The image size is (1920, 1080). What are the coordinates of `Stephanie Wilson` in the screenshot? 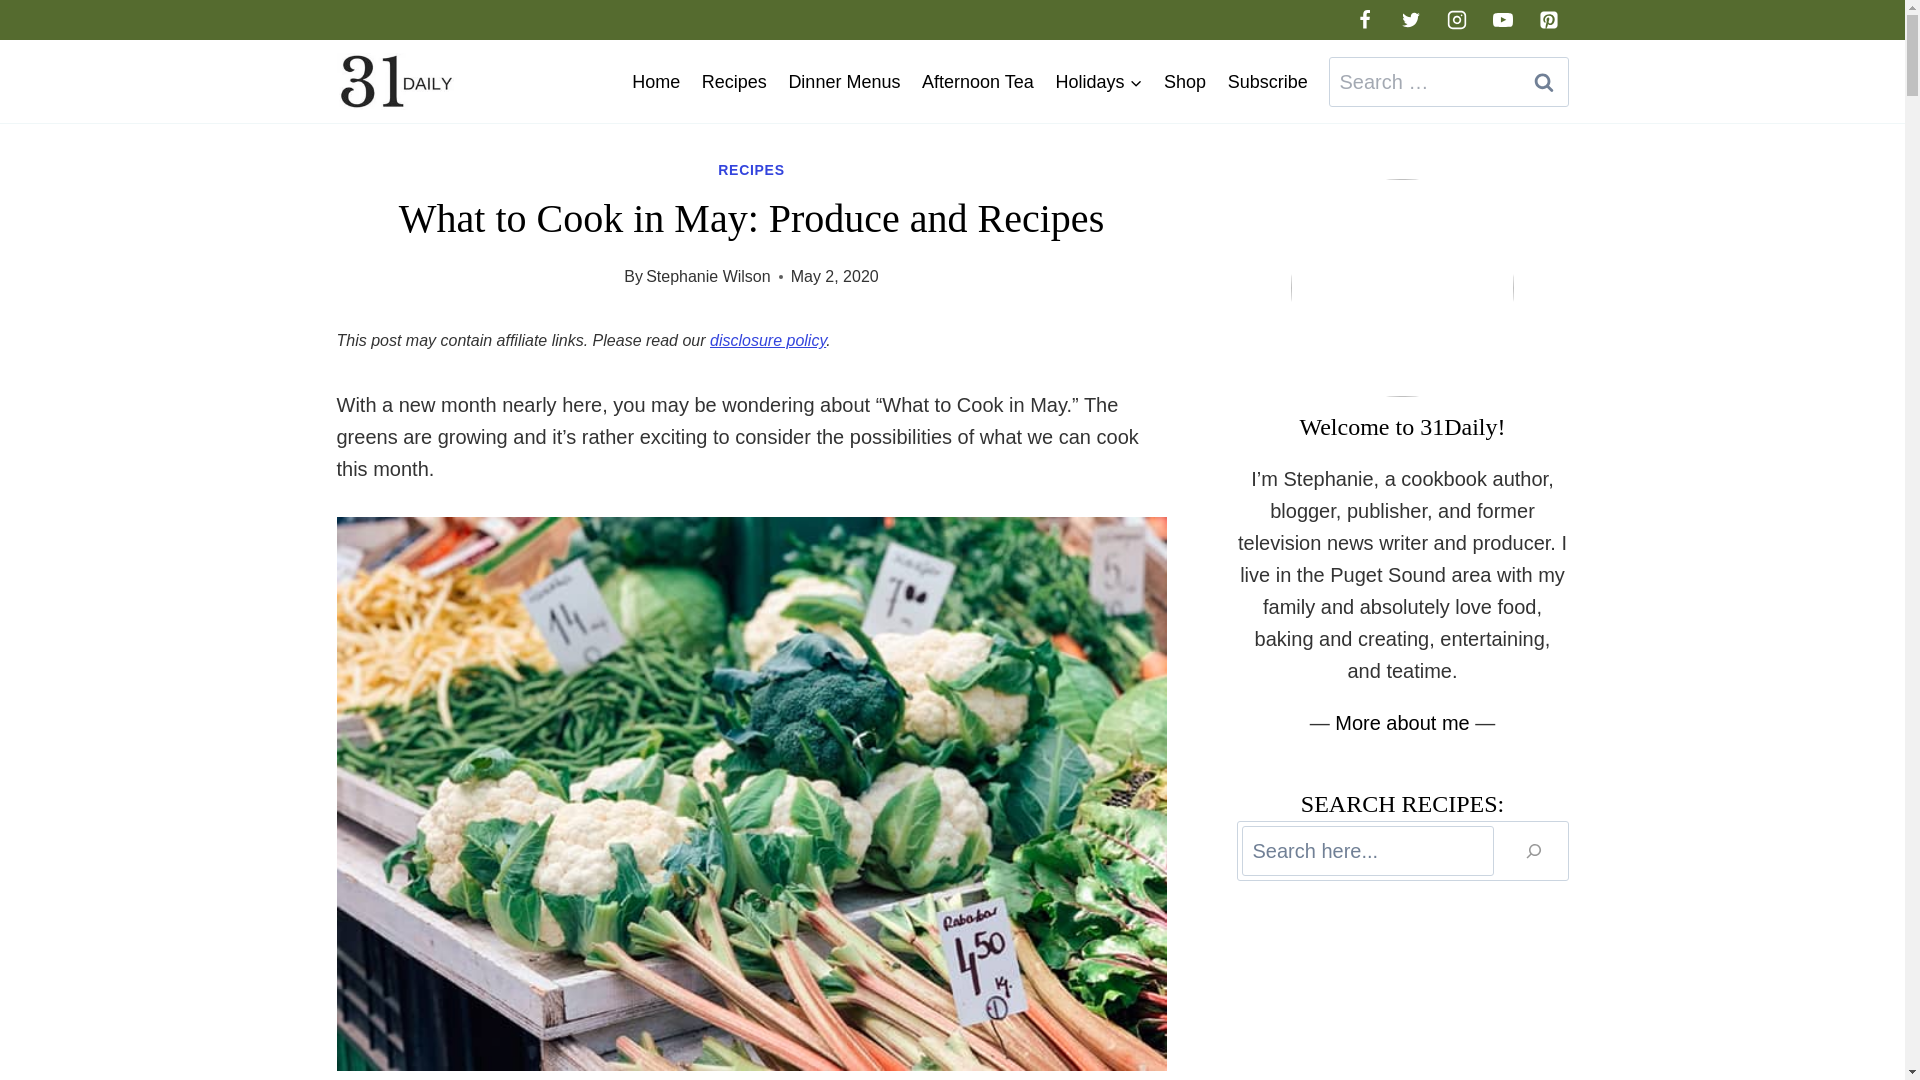 It's located at (708, 276).